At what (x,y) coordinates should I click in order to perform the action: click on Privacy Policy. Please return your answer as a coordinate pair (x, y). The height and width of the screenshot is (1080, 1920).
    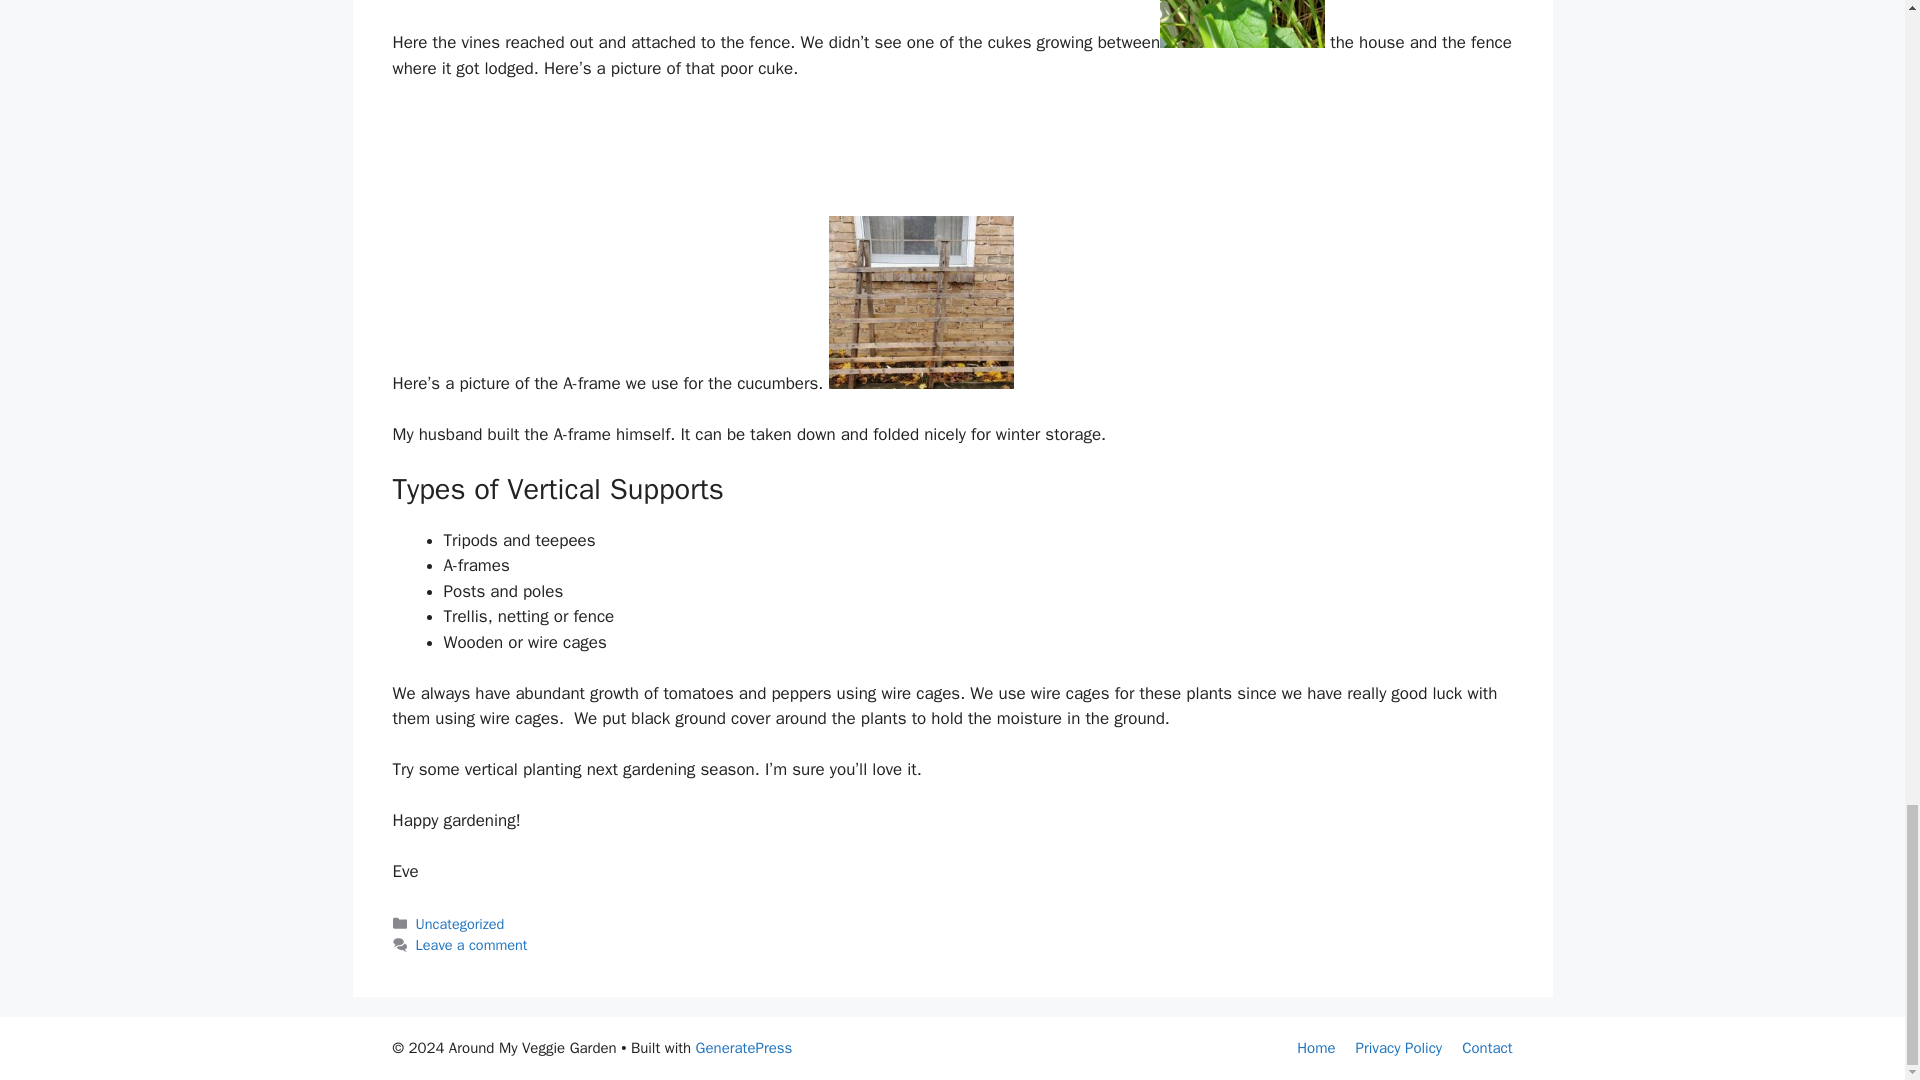
    Looking at the image, I should click on (1399, 1048).